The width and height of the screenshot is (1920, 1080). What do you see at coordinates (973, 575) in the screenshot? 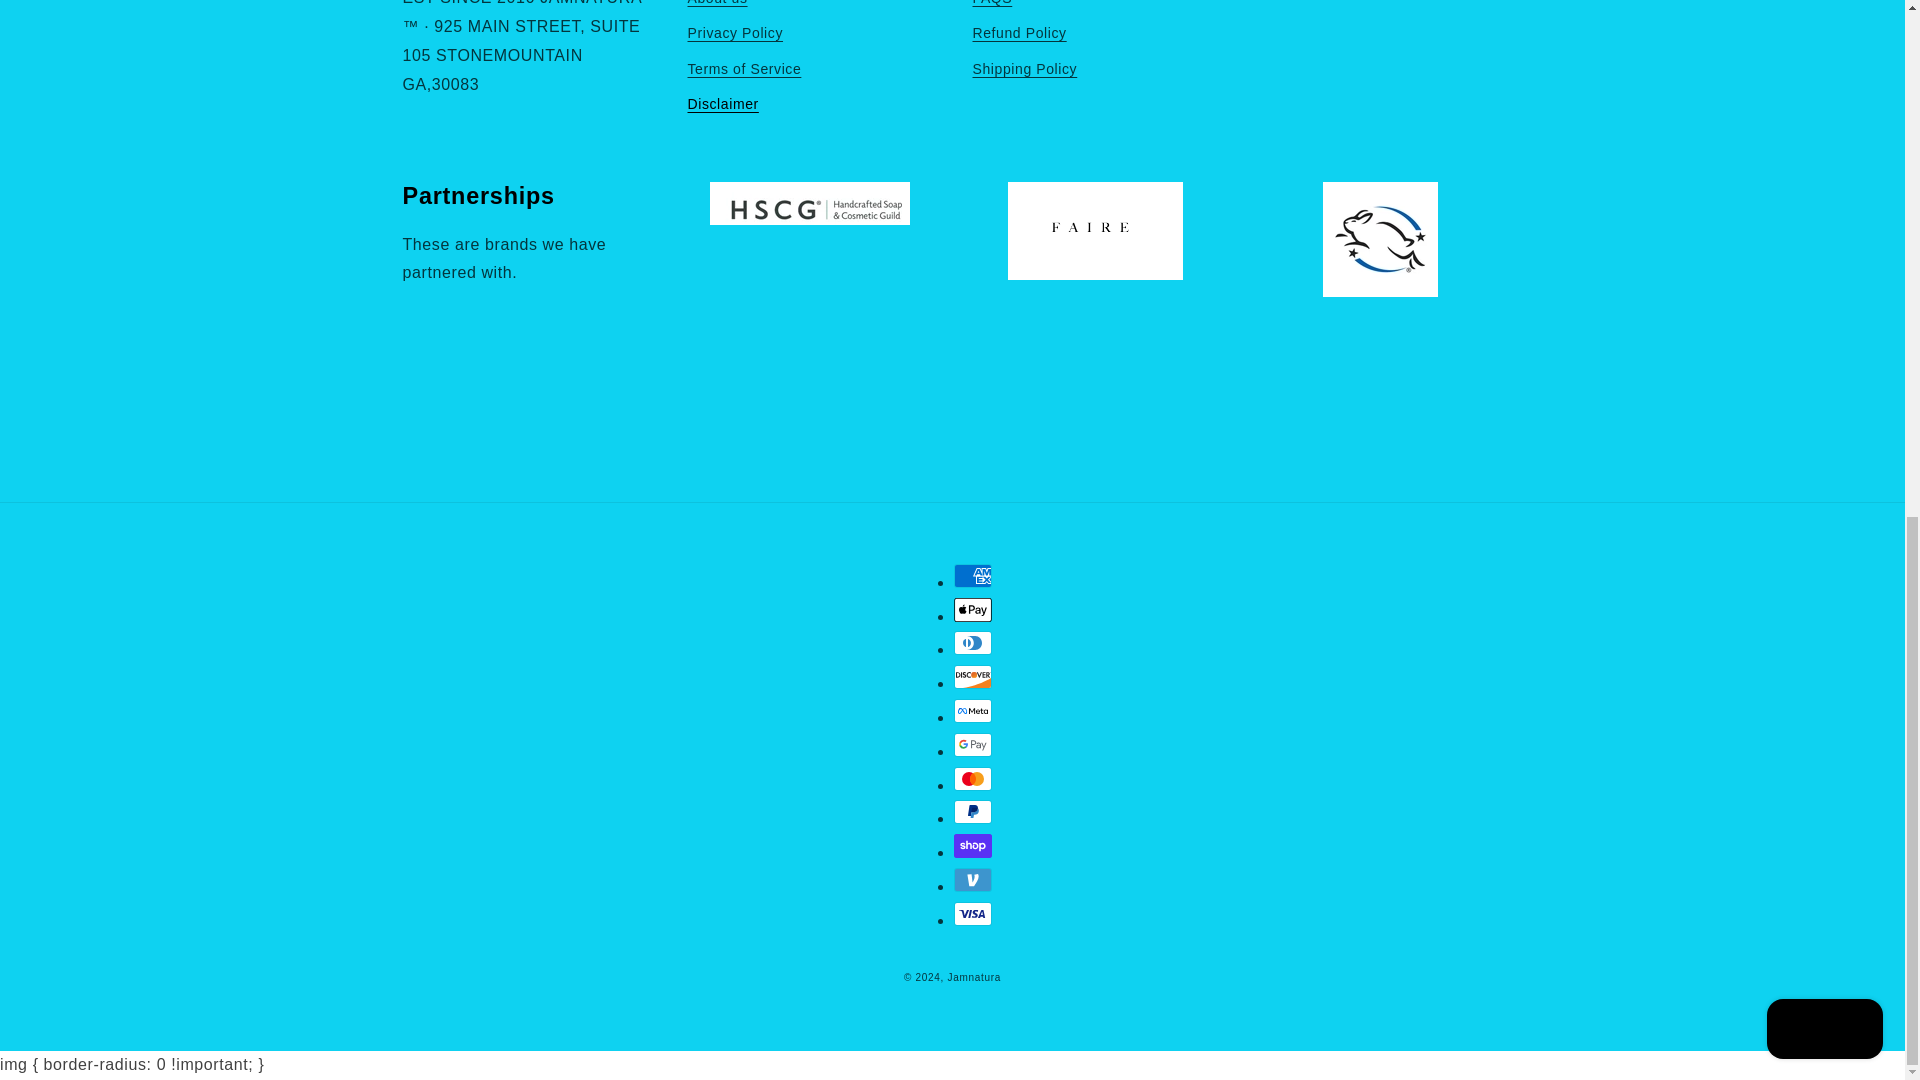
I see `American Express` at bounding box center [973, 575].